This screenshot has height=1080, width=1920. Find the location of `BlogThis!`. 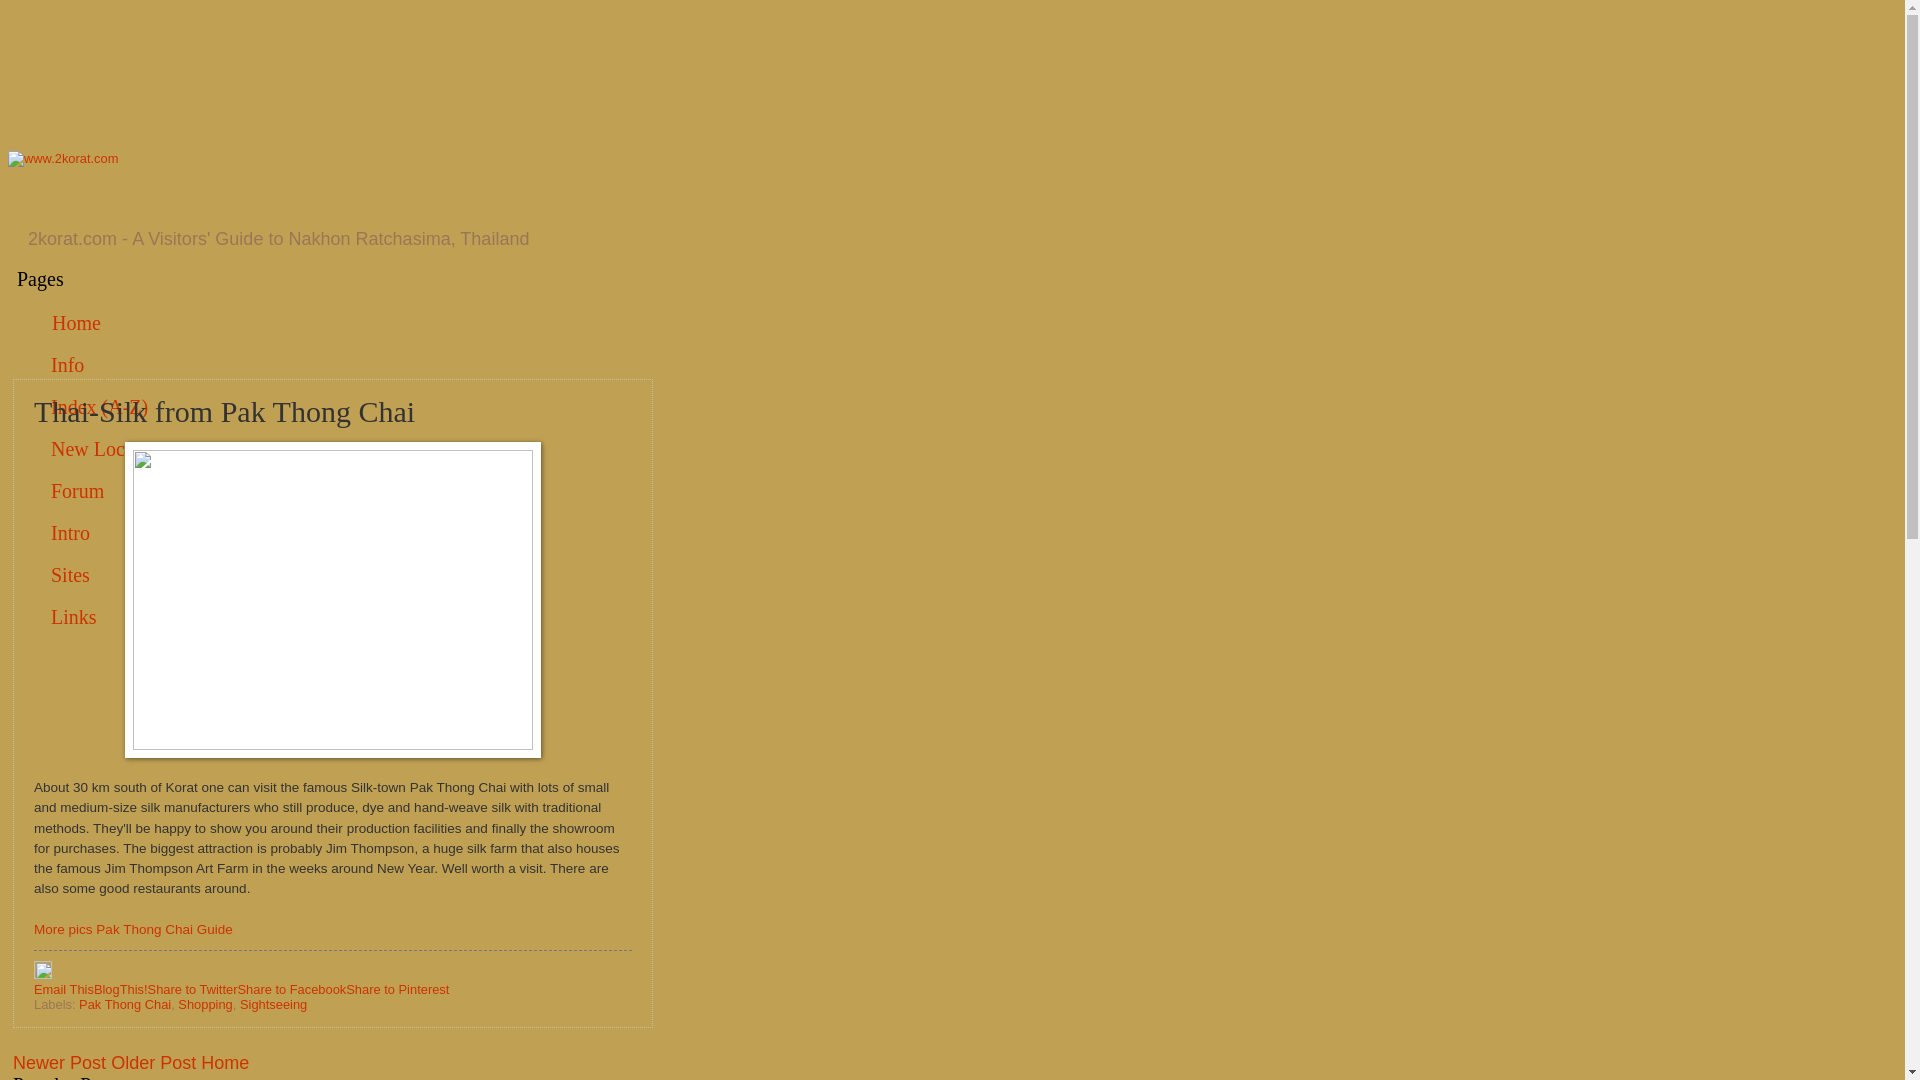

BlogThis! is located at coordinates (121, 990).